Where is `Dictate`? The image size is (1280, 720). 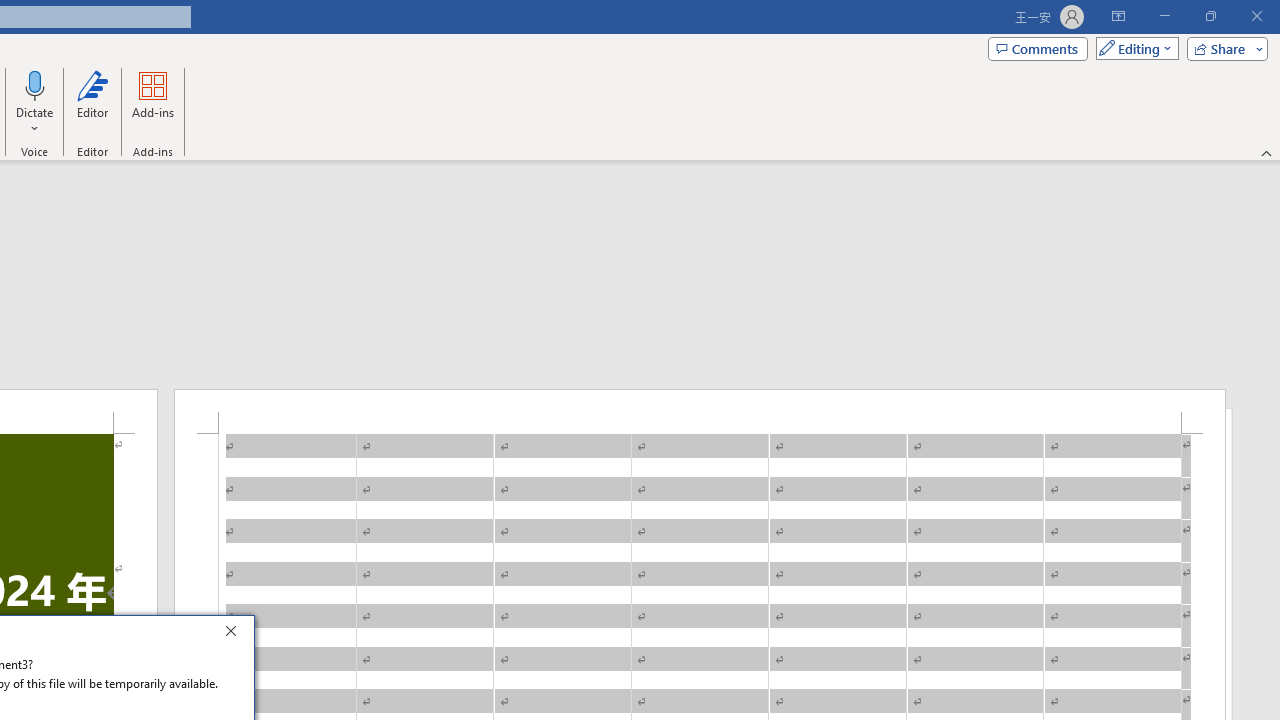 Dictate is located at coordinates (35, 102).